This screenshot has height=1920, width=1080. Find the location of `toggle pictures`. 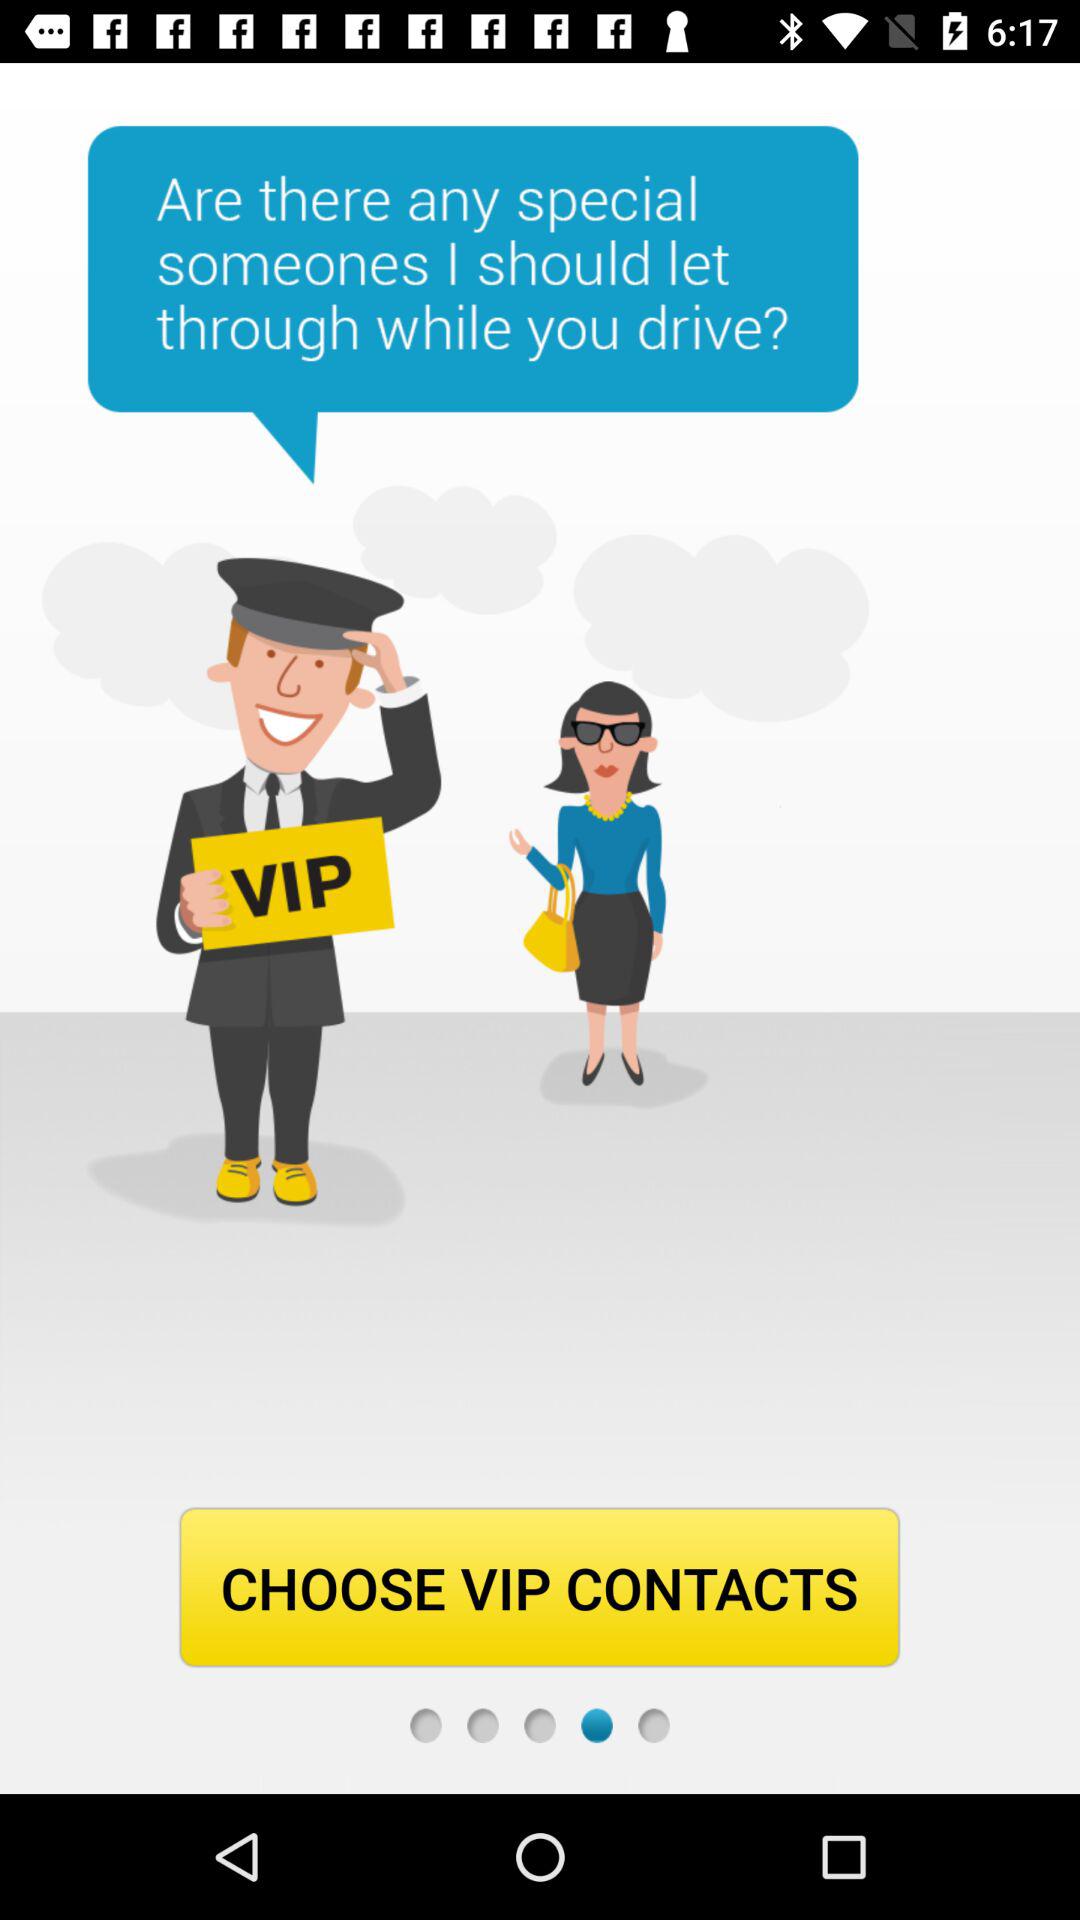

toggle pictures is located at coordinates (482, 1726).